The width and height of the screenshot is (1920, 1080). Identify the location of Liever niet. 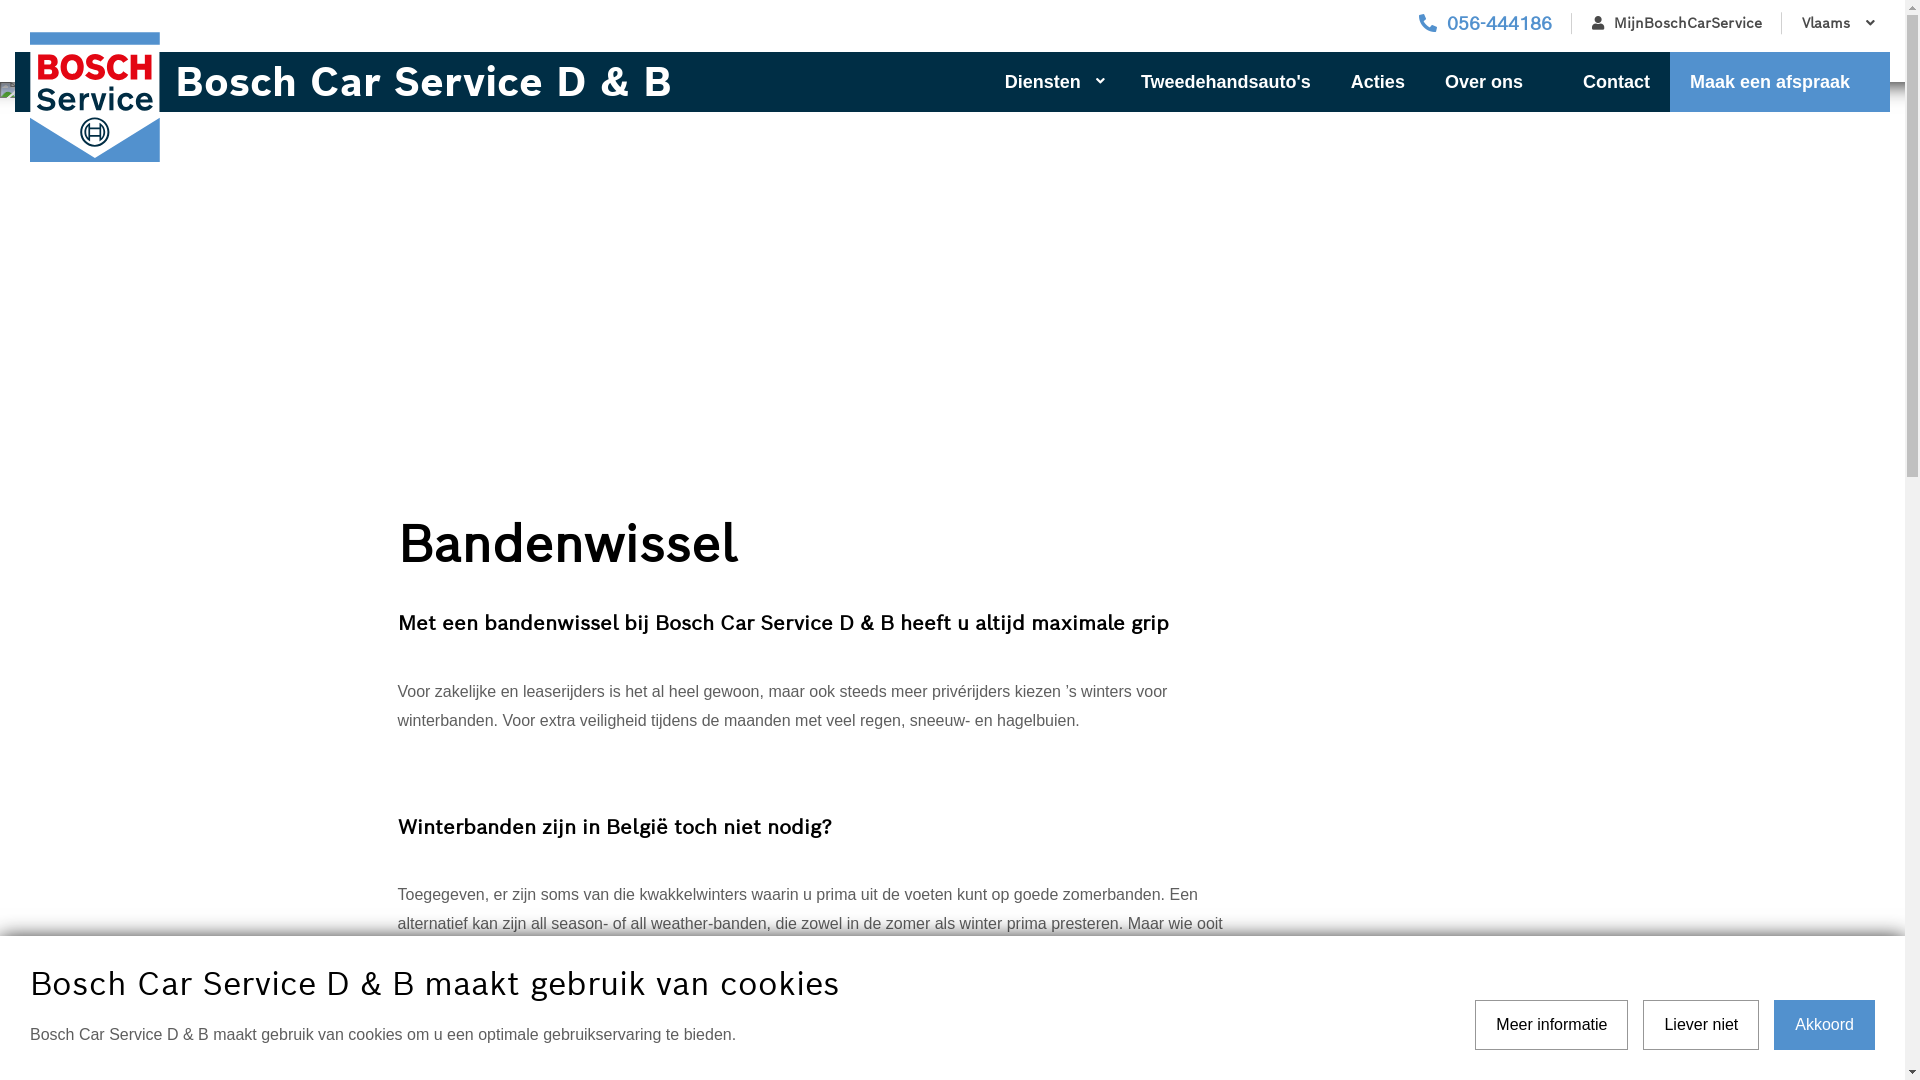
(1701, 1025).